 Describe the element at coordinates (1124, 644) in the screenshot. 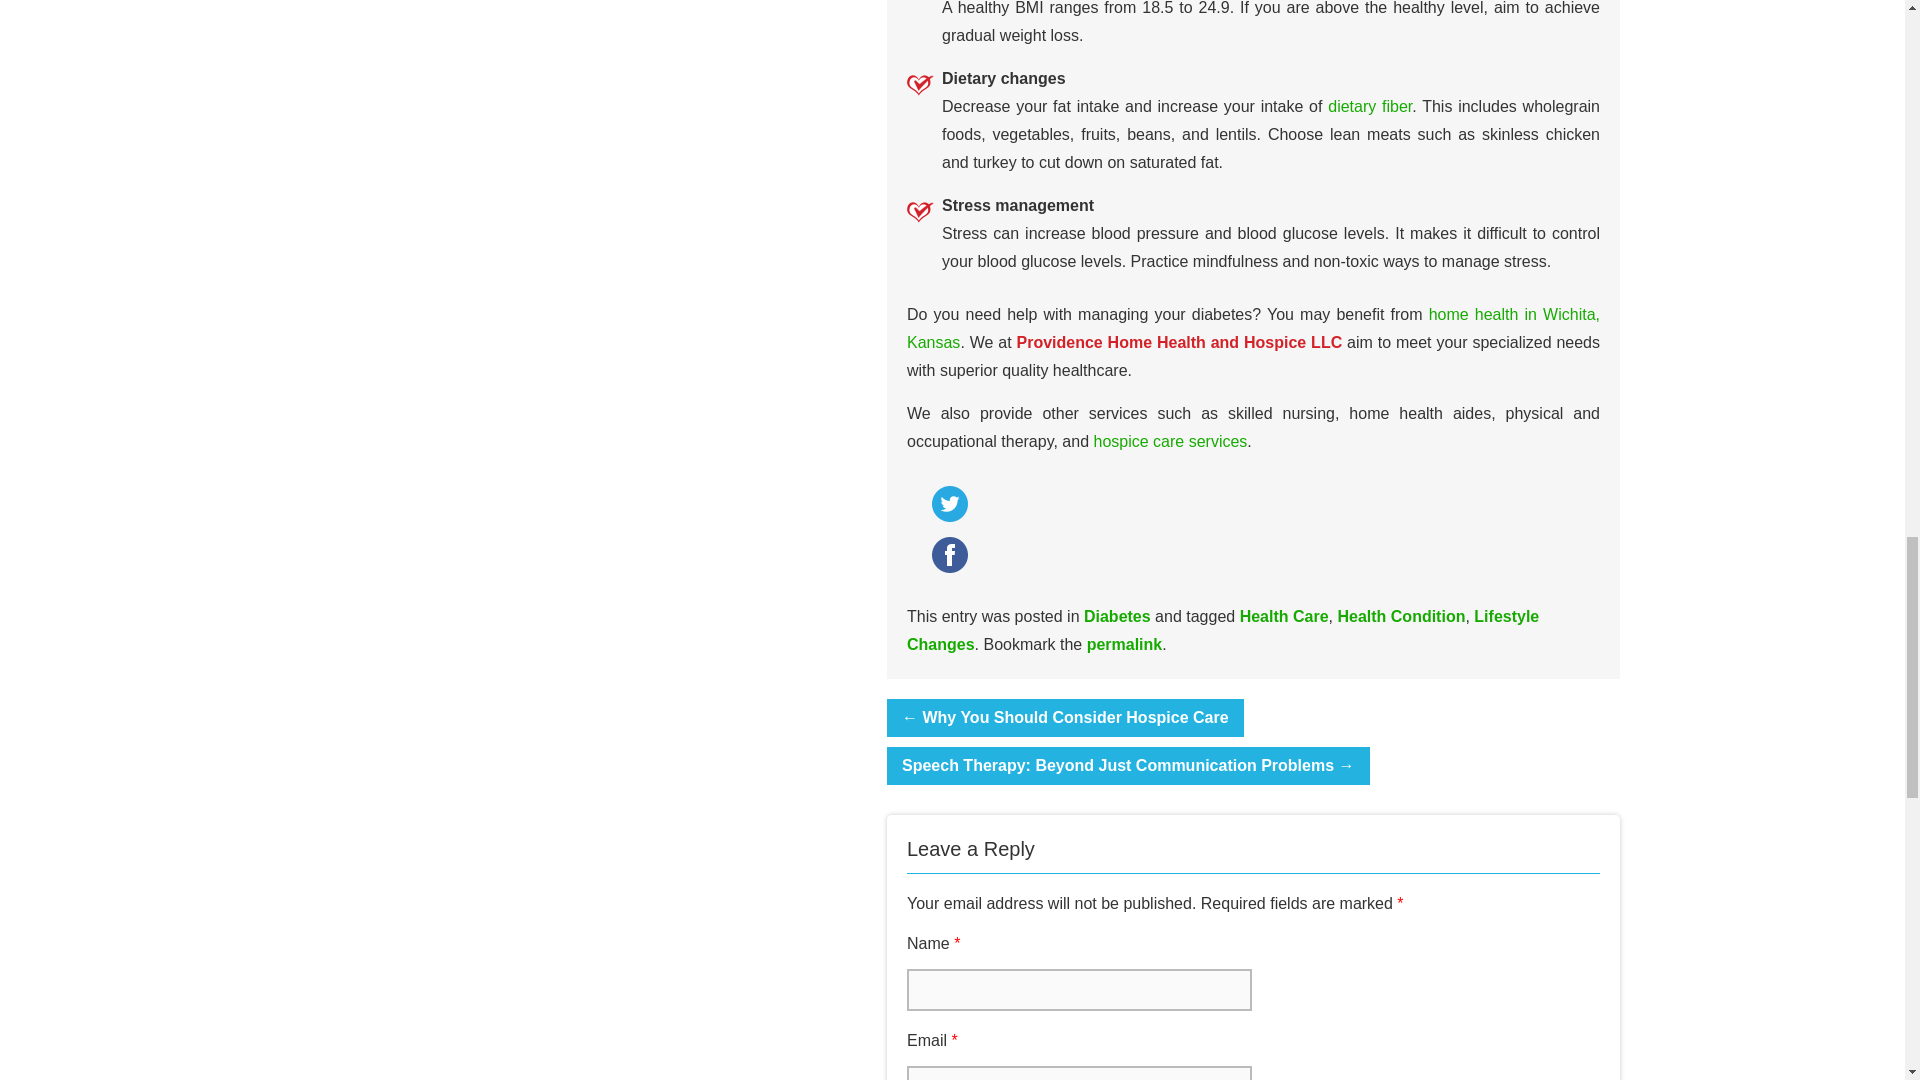

I see `permalink` at that location.